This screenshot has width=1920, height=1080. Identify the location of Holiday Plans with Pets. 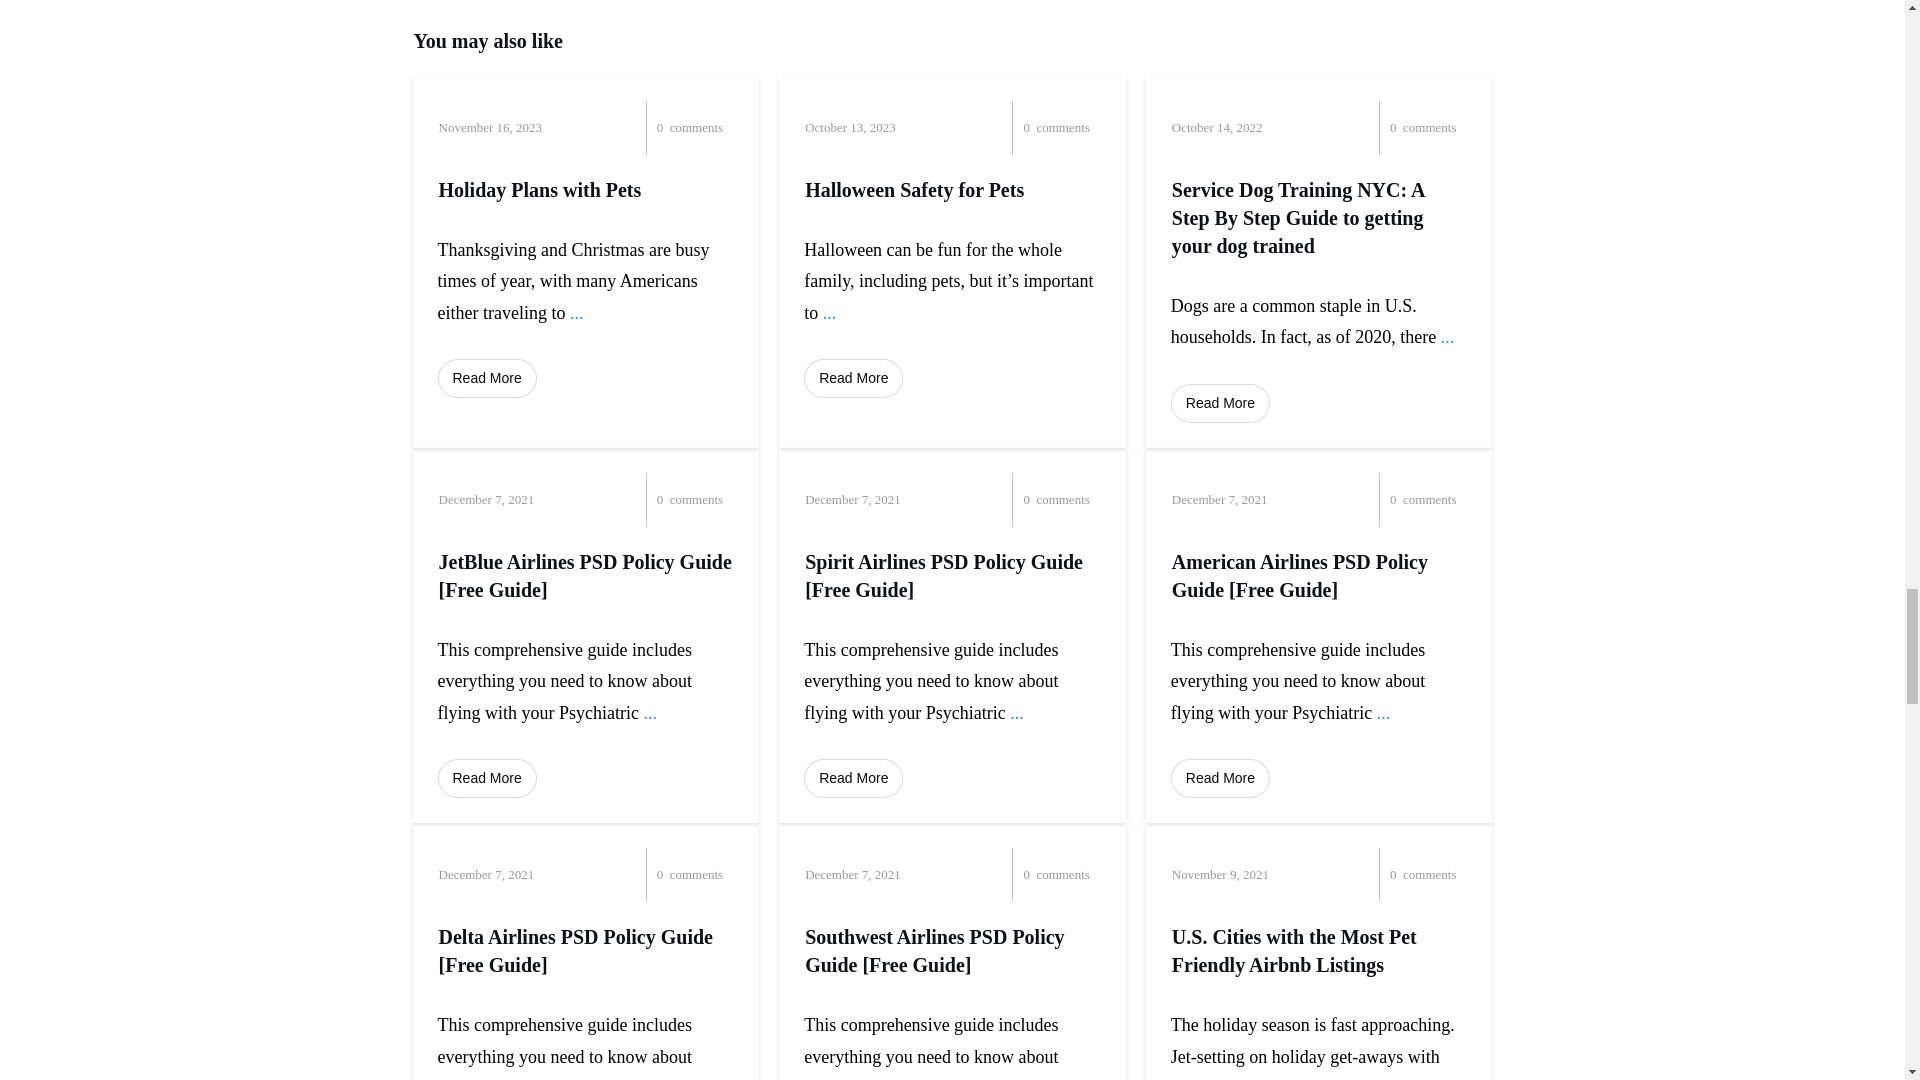
(539, 190).